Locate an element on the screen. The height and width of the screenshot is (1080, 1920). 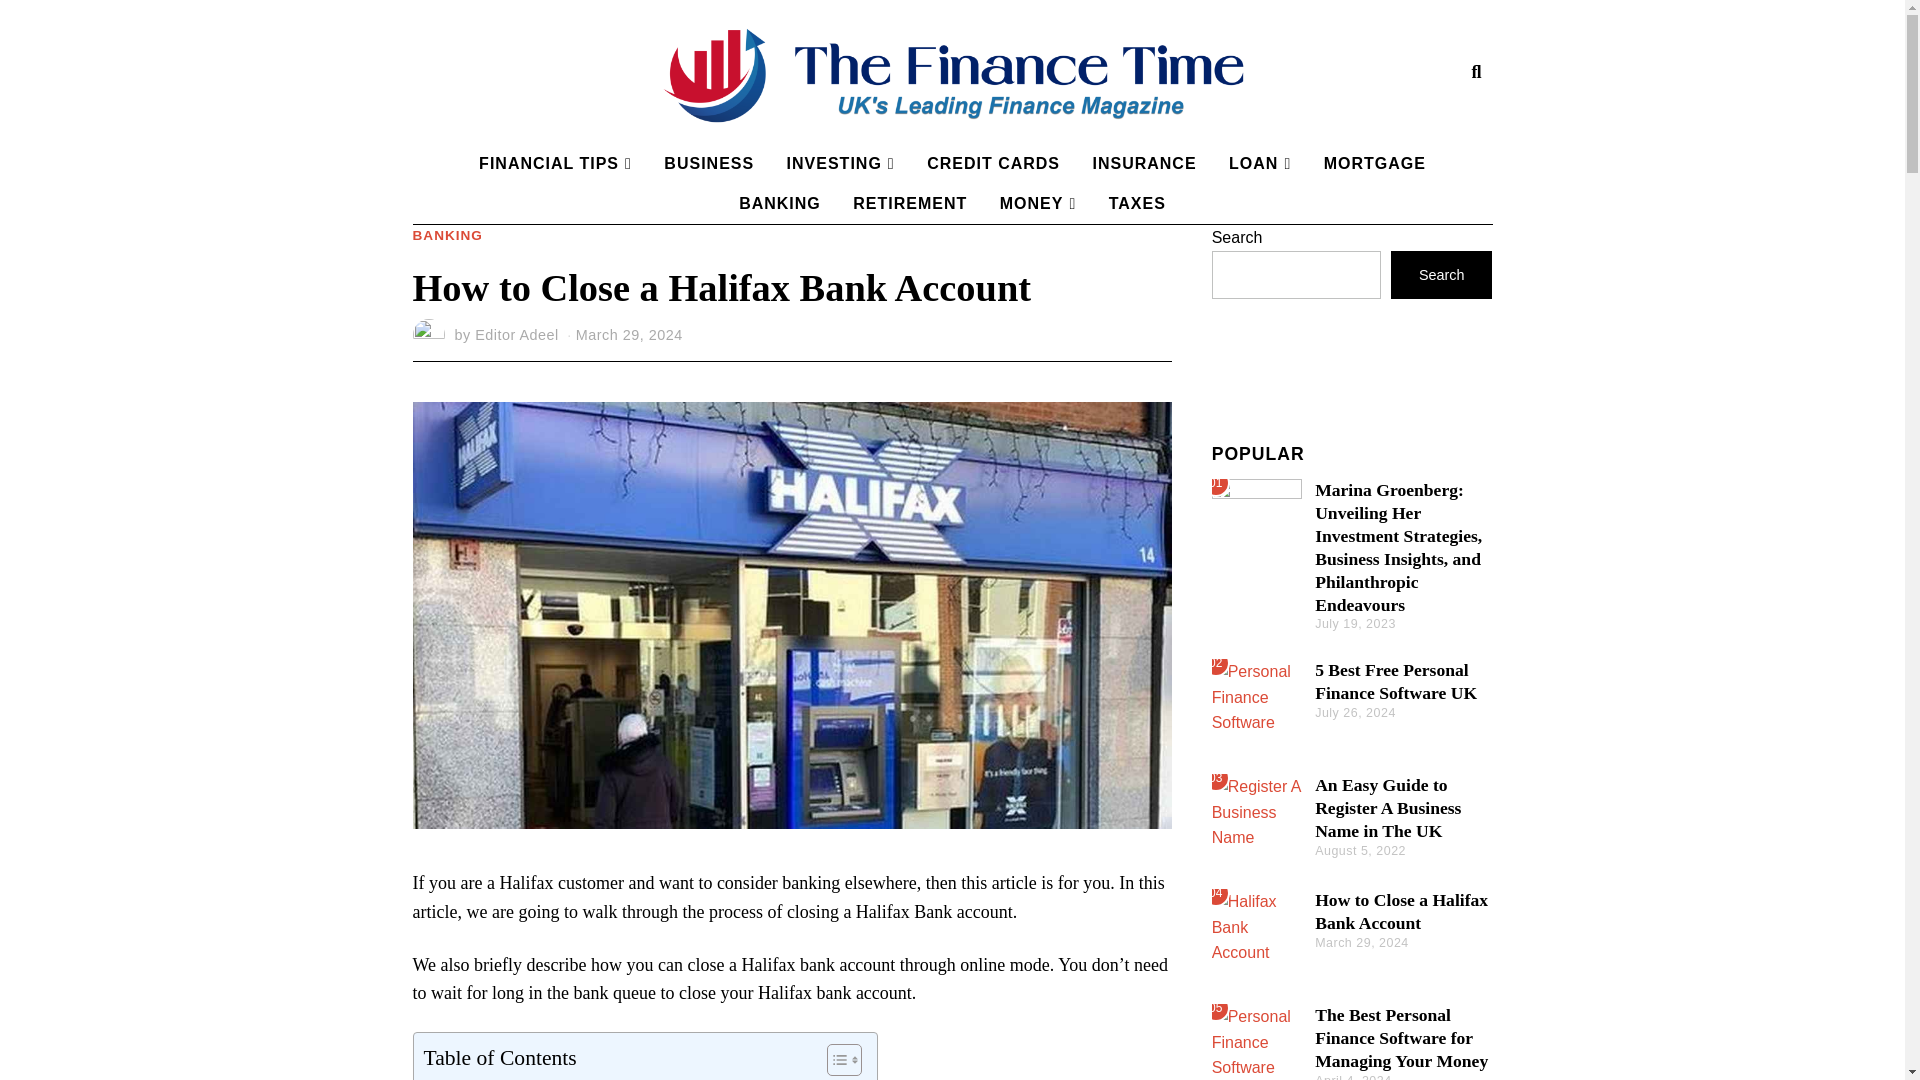
LOAN is located at coordinates (1260, 163).